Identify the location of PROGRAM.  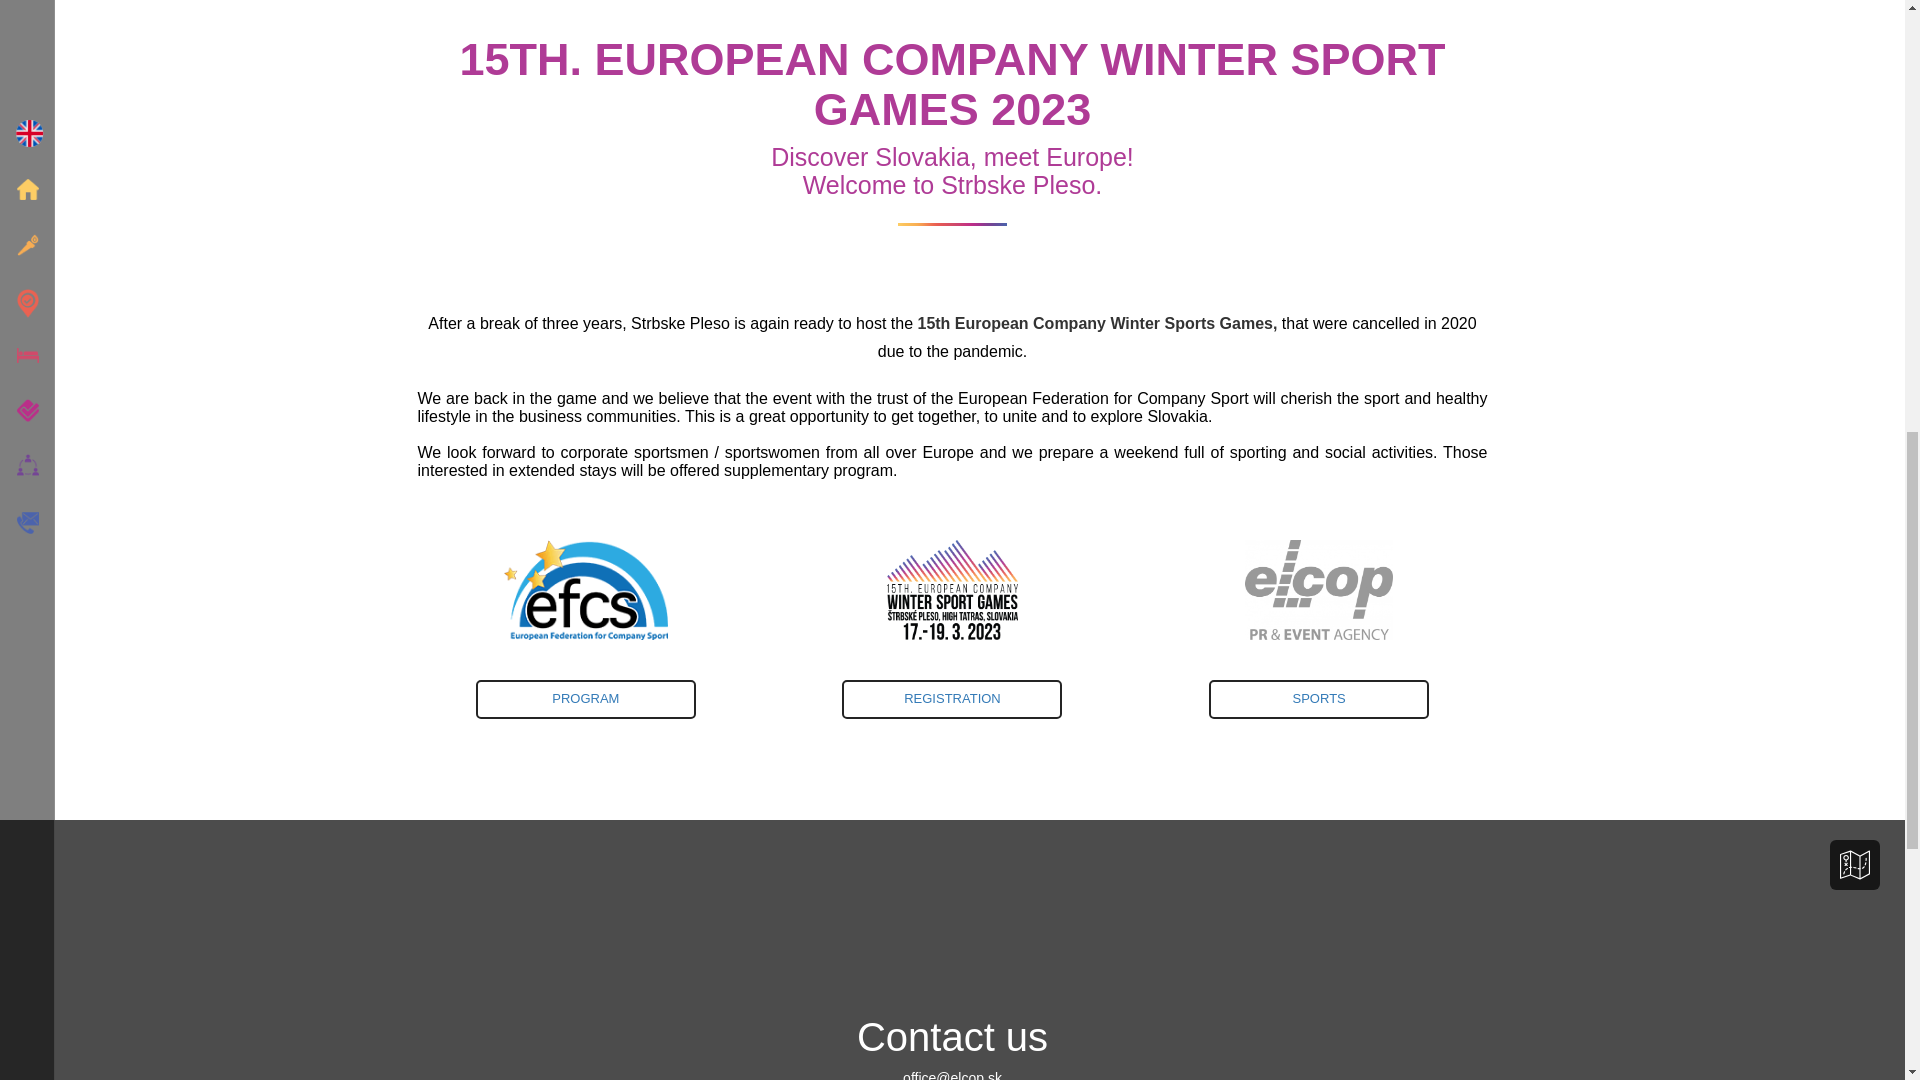
(586, 700).